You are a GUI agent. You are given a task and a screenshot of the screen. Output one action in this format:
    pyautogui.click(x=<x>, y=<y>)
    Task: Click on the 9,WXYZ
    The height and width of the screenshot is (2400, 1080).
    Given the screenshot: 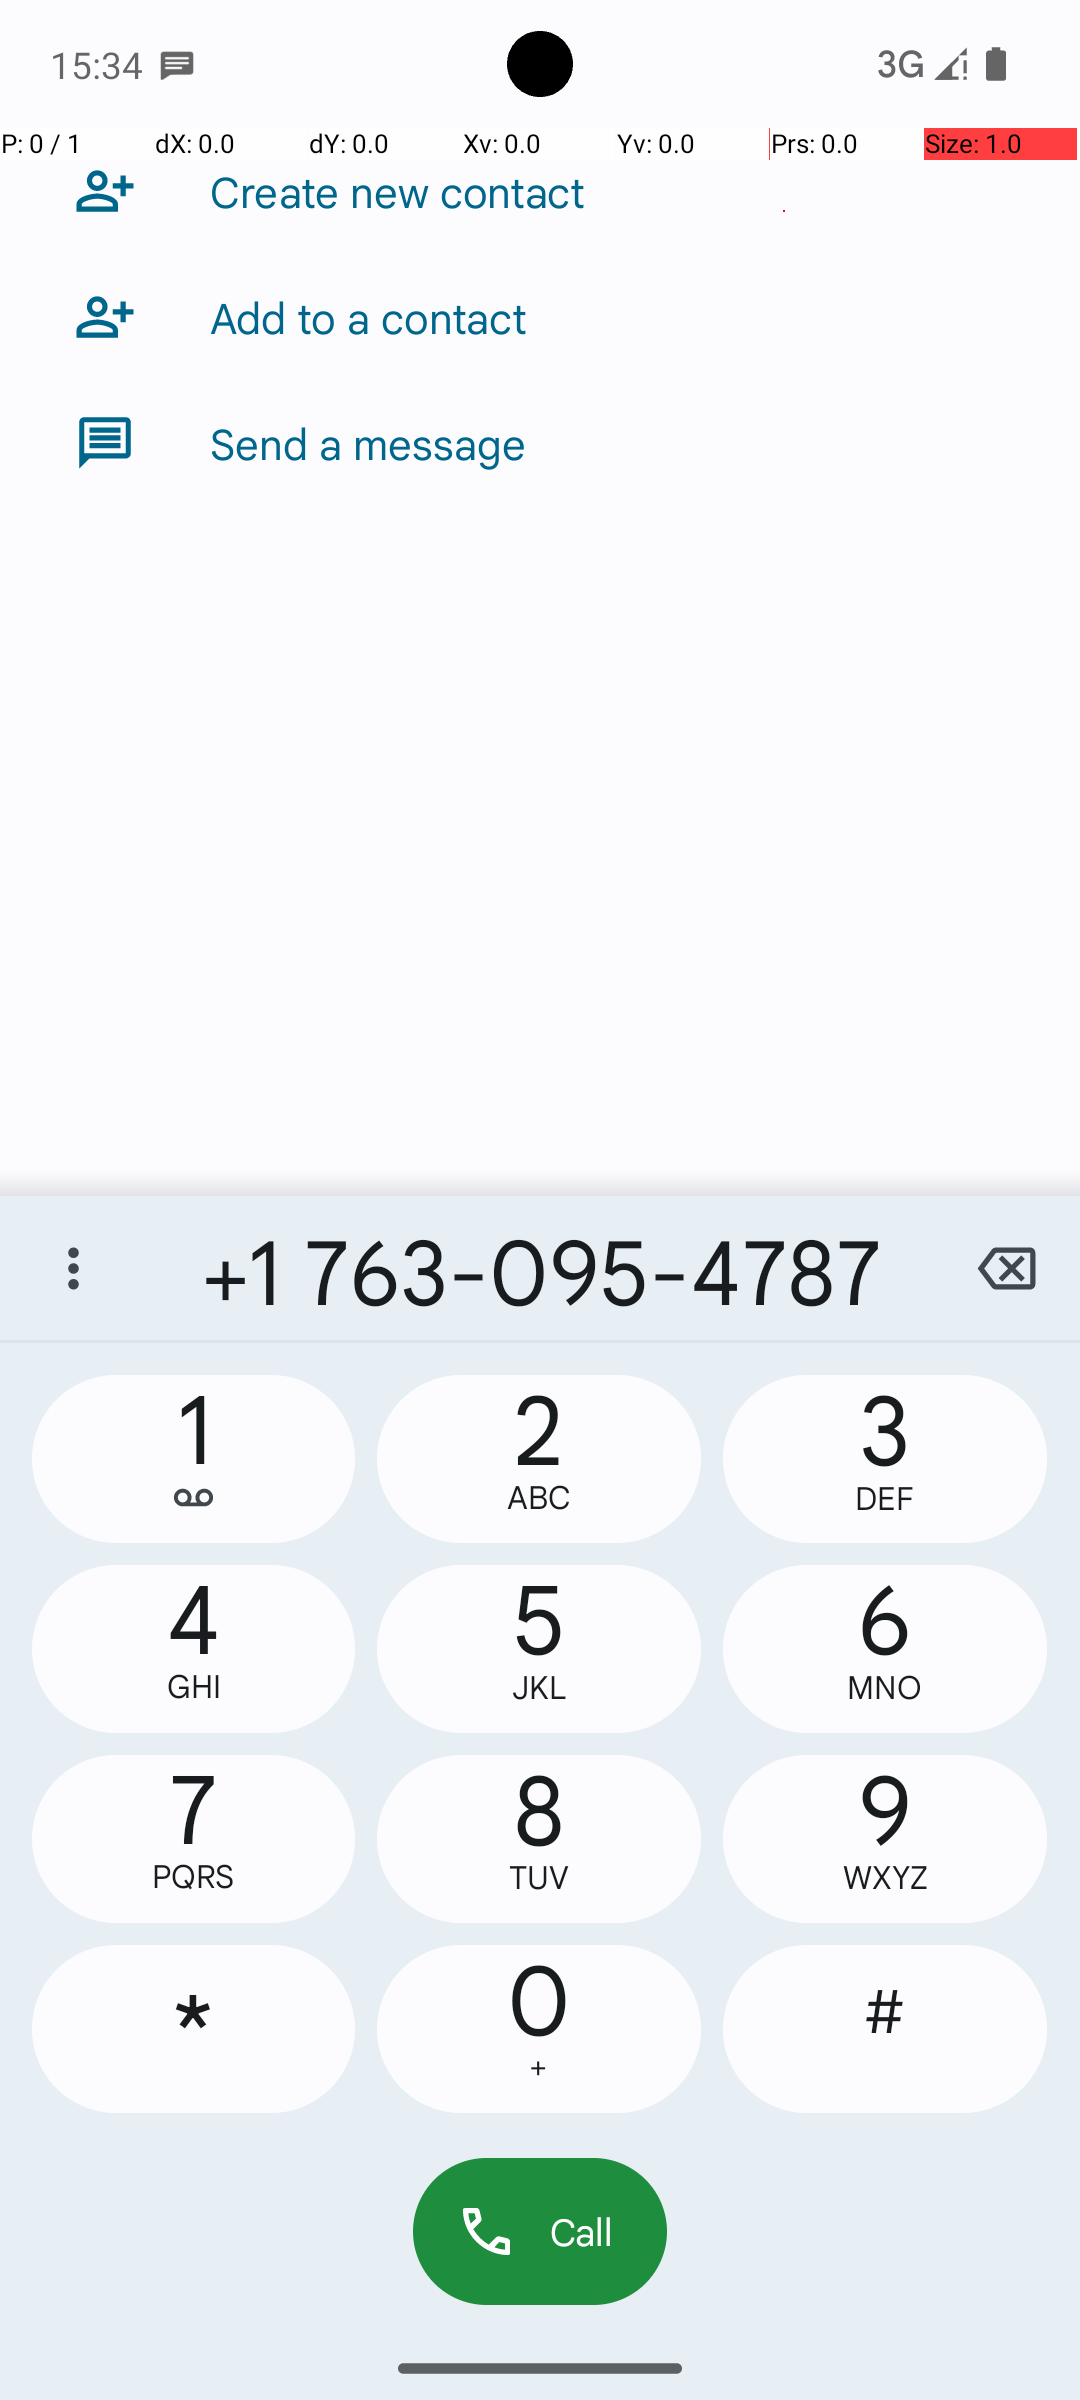 What is the action you would take?
    pyautogui.click(x=885, y=1839)
    